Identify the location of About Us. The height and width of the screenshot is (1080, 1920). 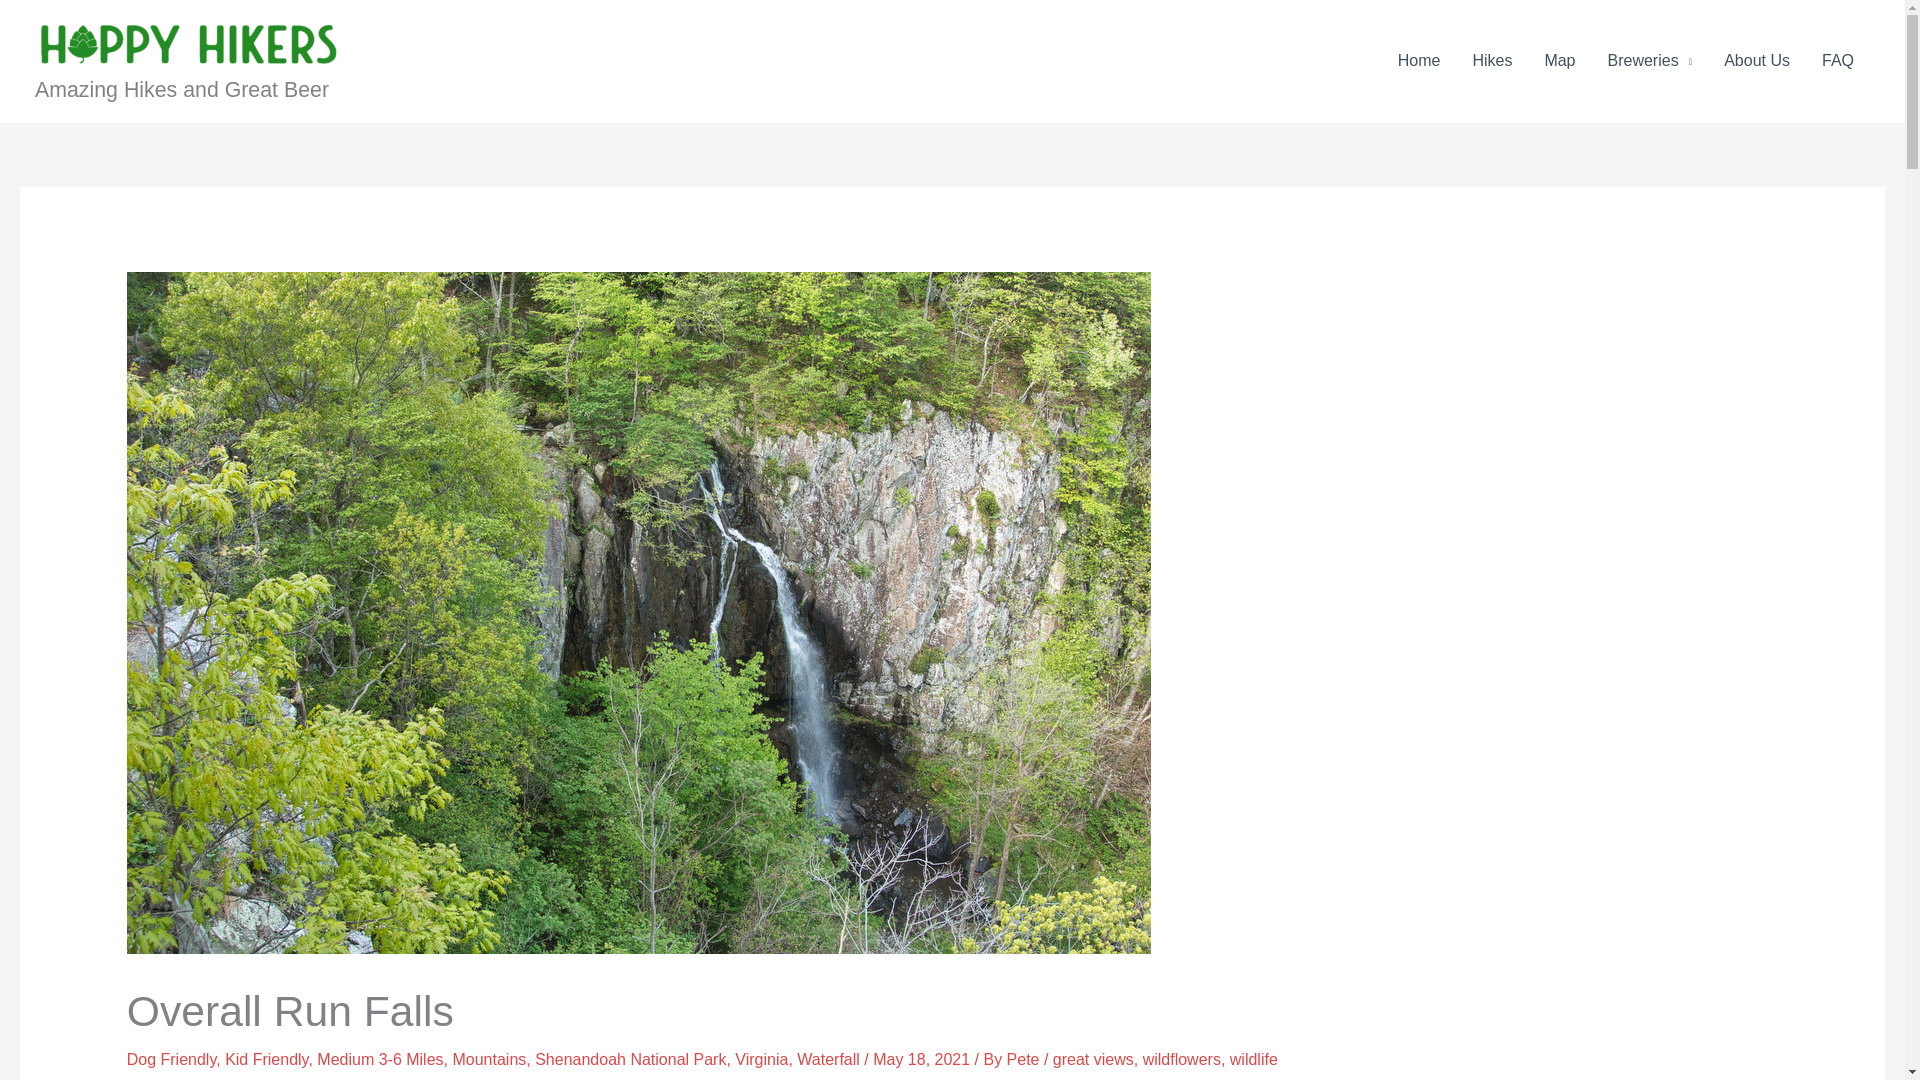
(1757, 60).